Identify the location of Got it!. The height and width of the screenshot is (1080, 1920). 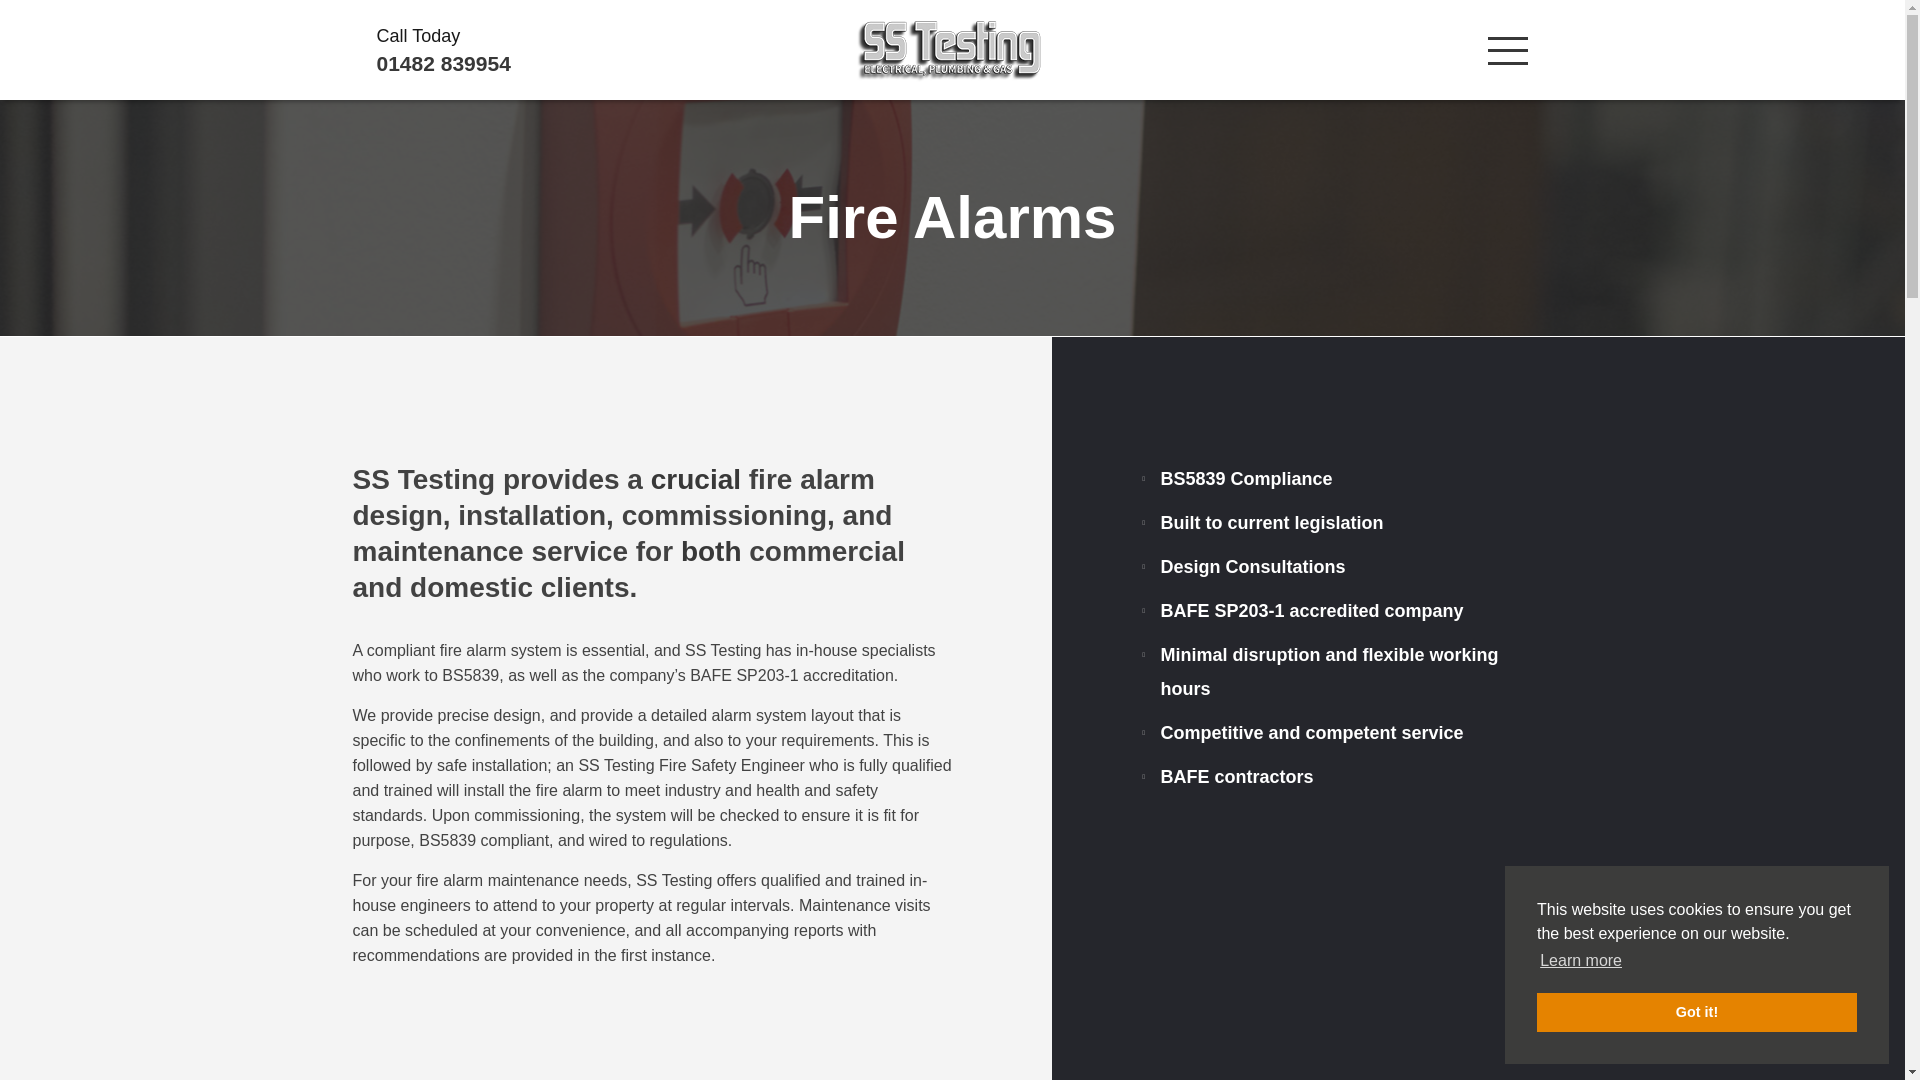
(1696, 1012).